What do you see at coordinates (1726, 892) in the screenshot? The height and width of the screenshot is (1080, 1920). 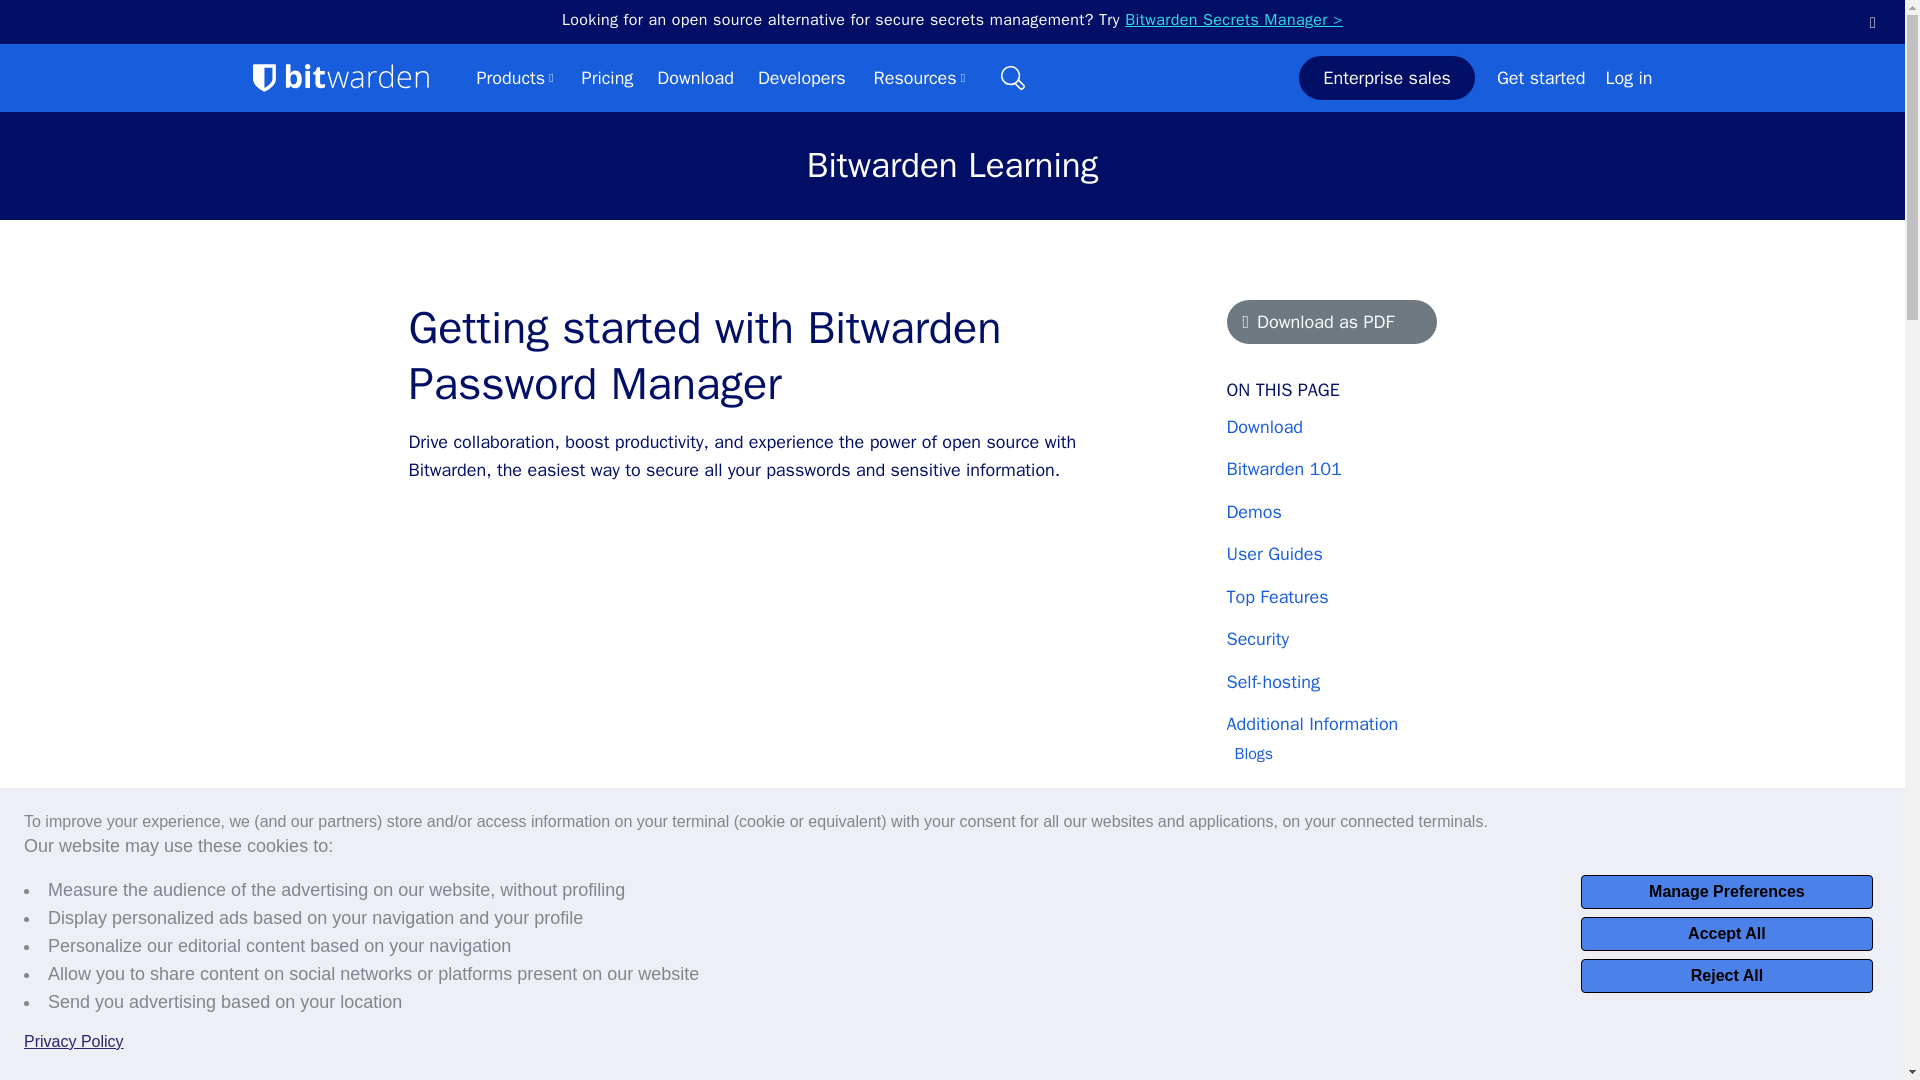 I see `Manage Preferences` at bounding box center [1726, 892].